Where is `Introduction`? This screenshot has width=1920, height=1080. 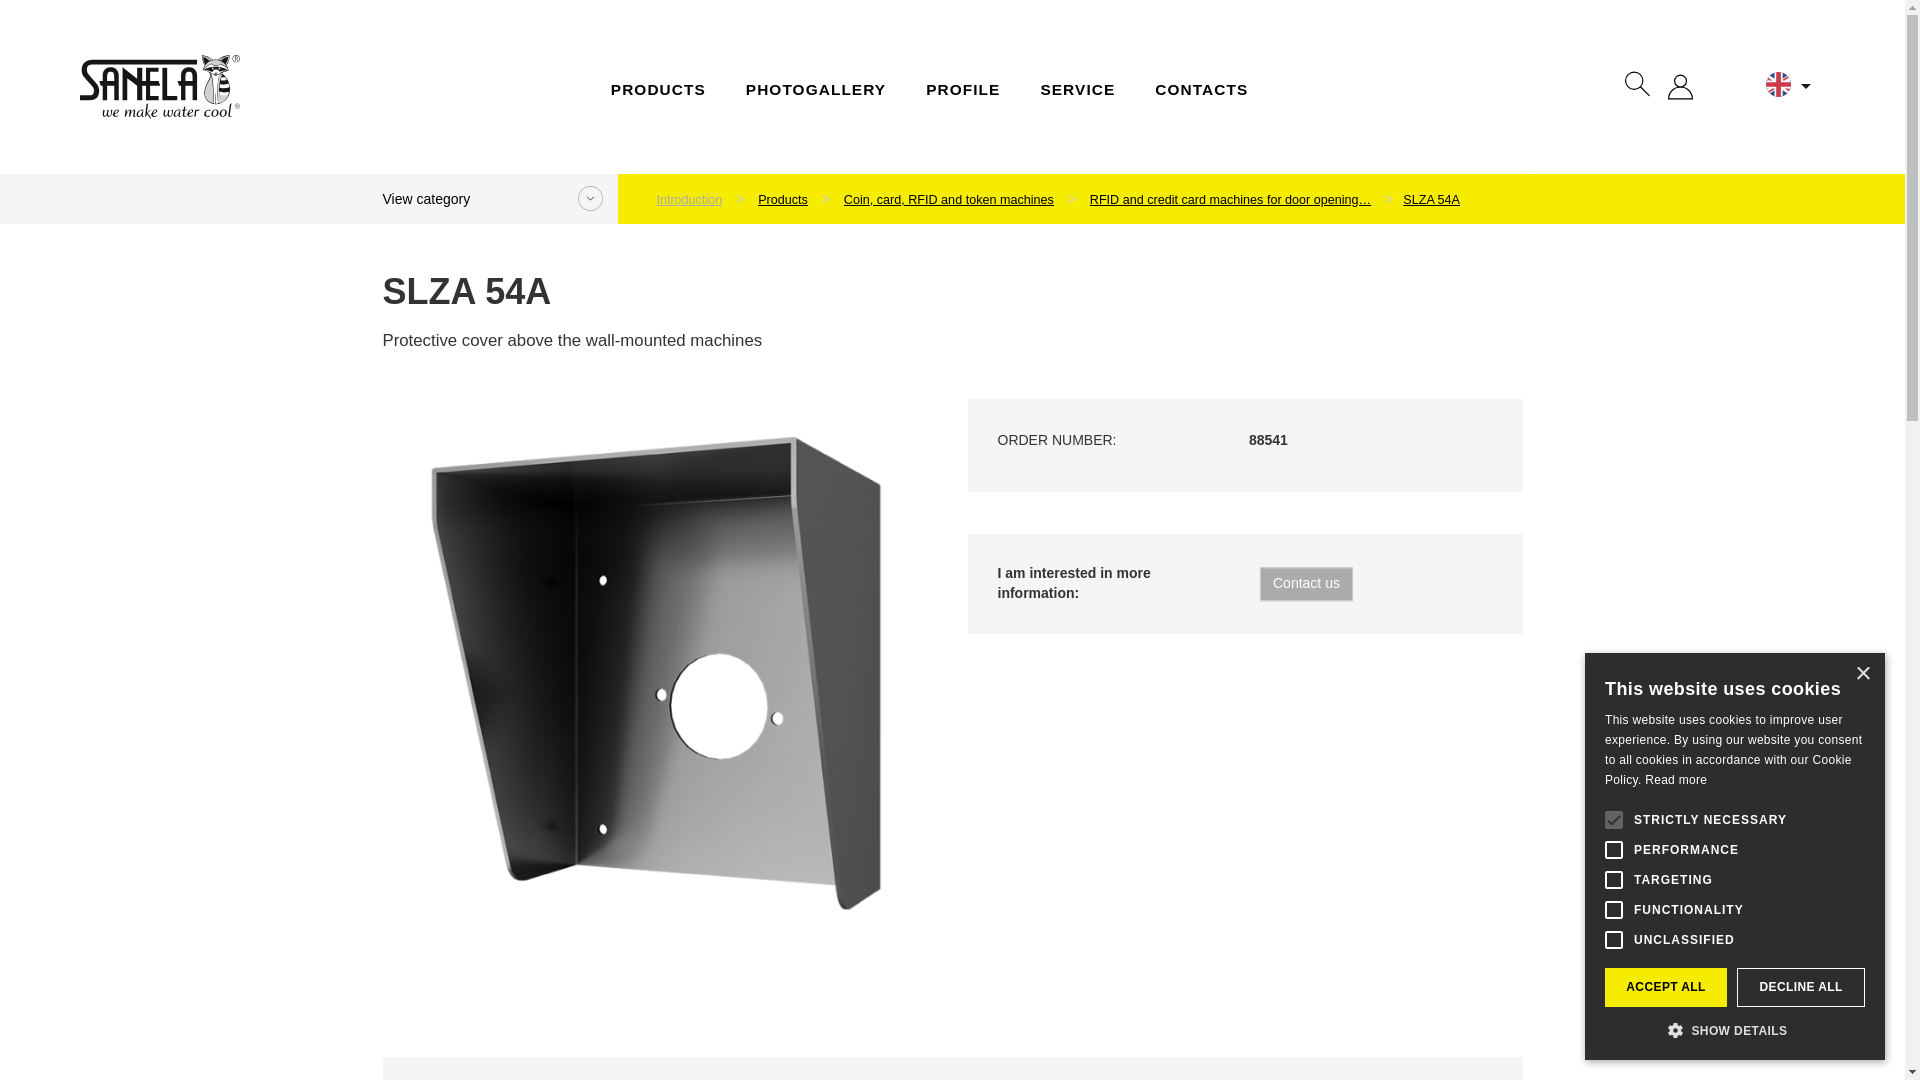 Introduction is located at coordinates (688, 200).